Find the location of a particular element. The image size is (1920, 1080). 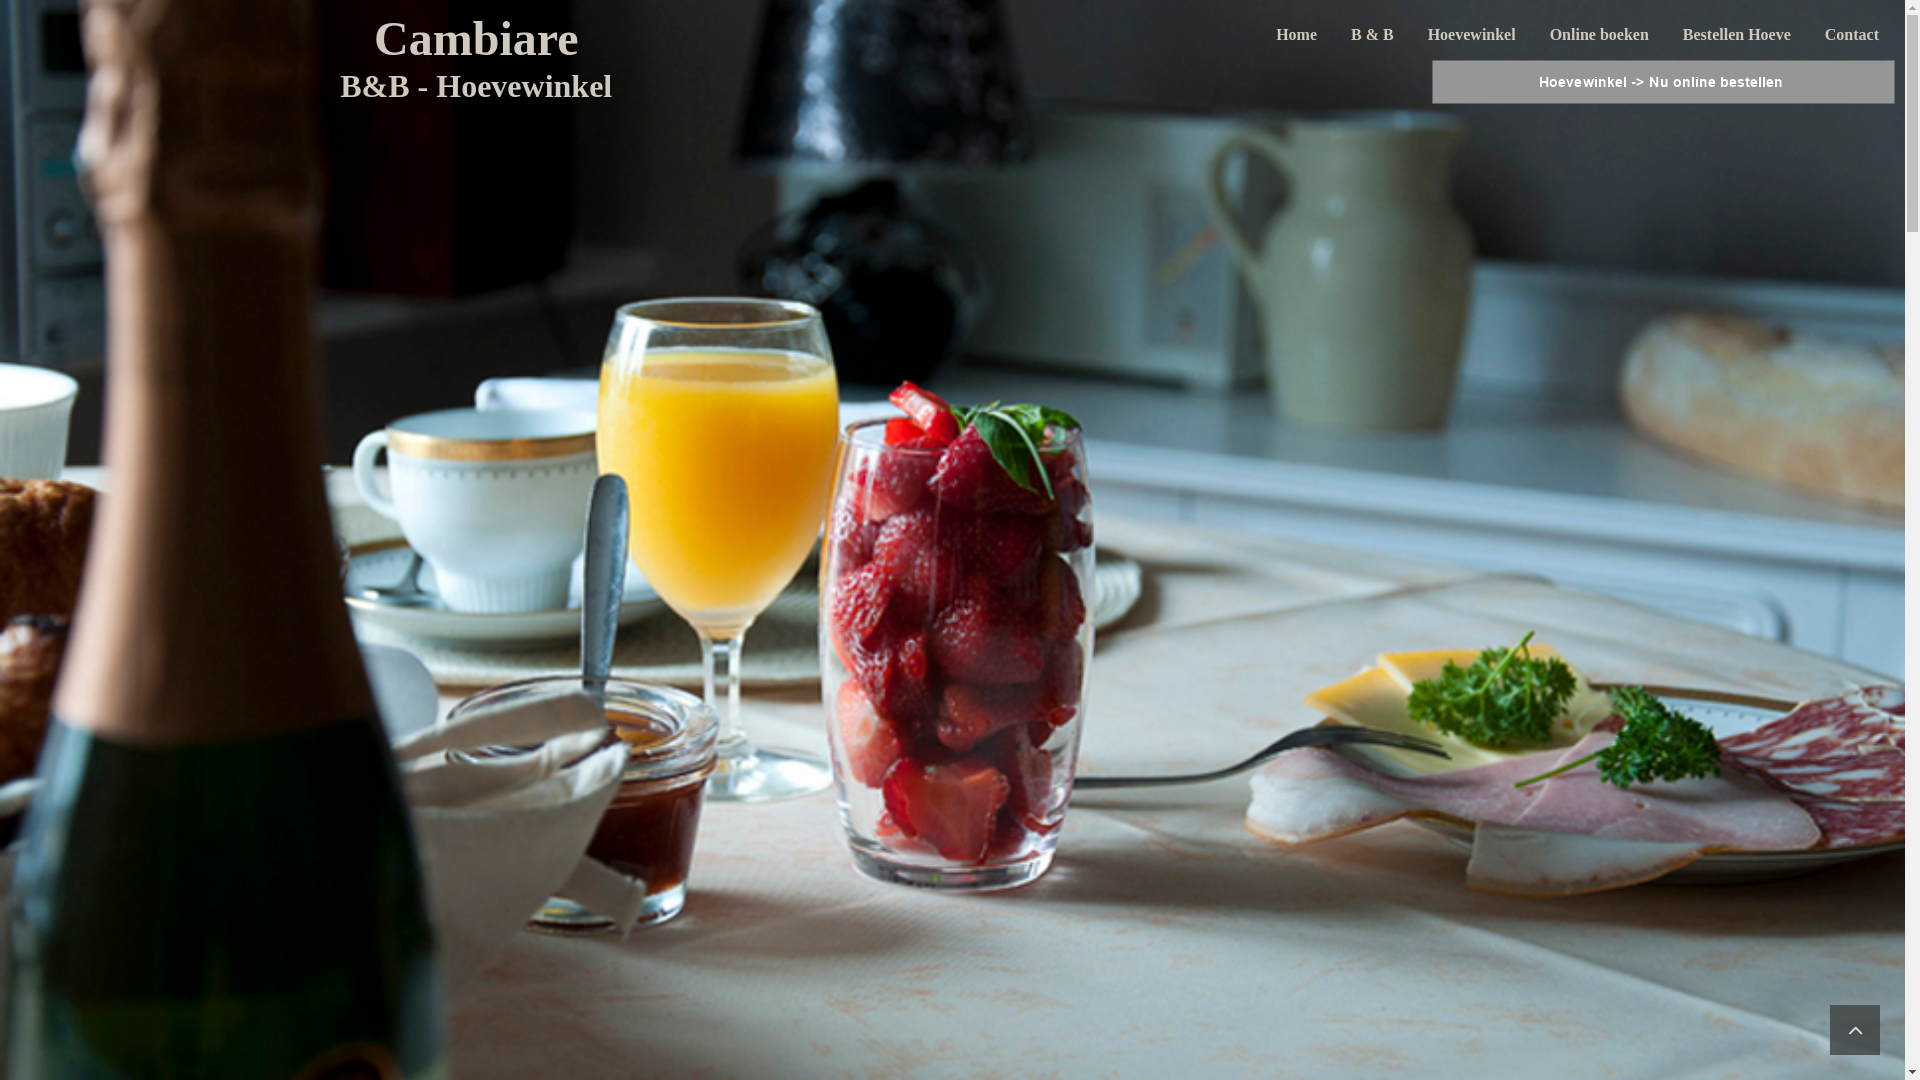

Contact is located at coordinates (1852, 34).